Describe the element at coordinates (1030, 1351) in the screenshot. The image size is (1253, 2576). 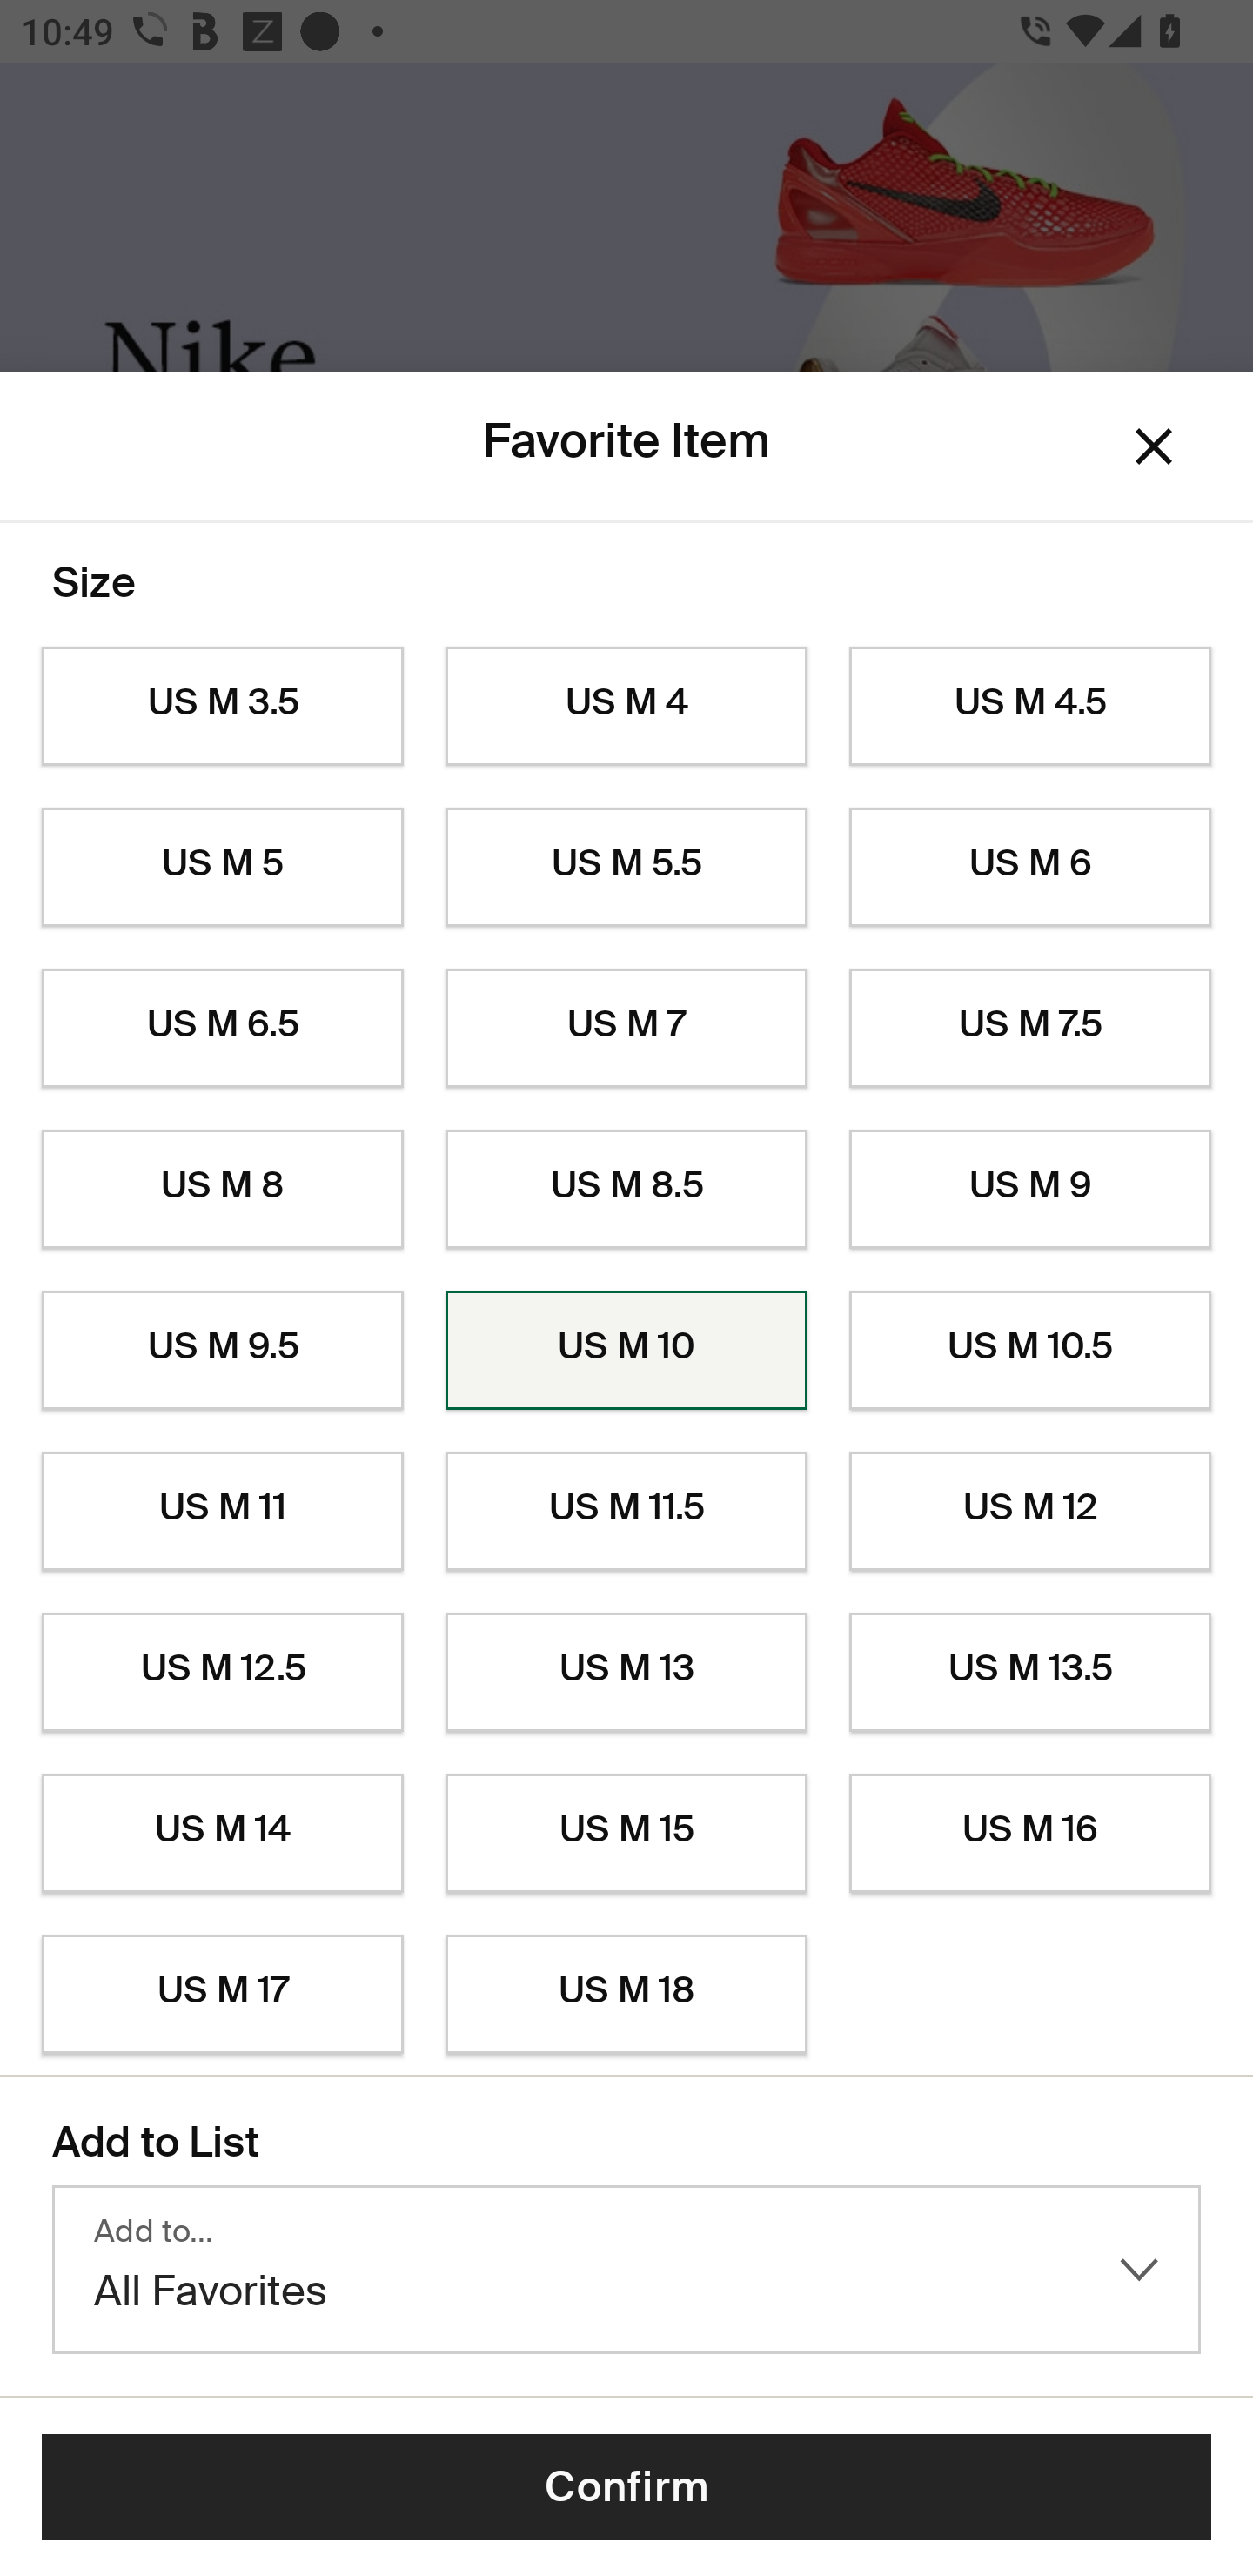
I see `US M 10.5` at that location.